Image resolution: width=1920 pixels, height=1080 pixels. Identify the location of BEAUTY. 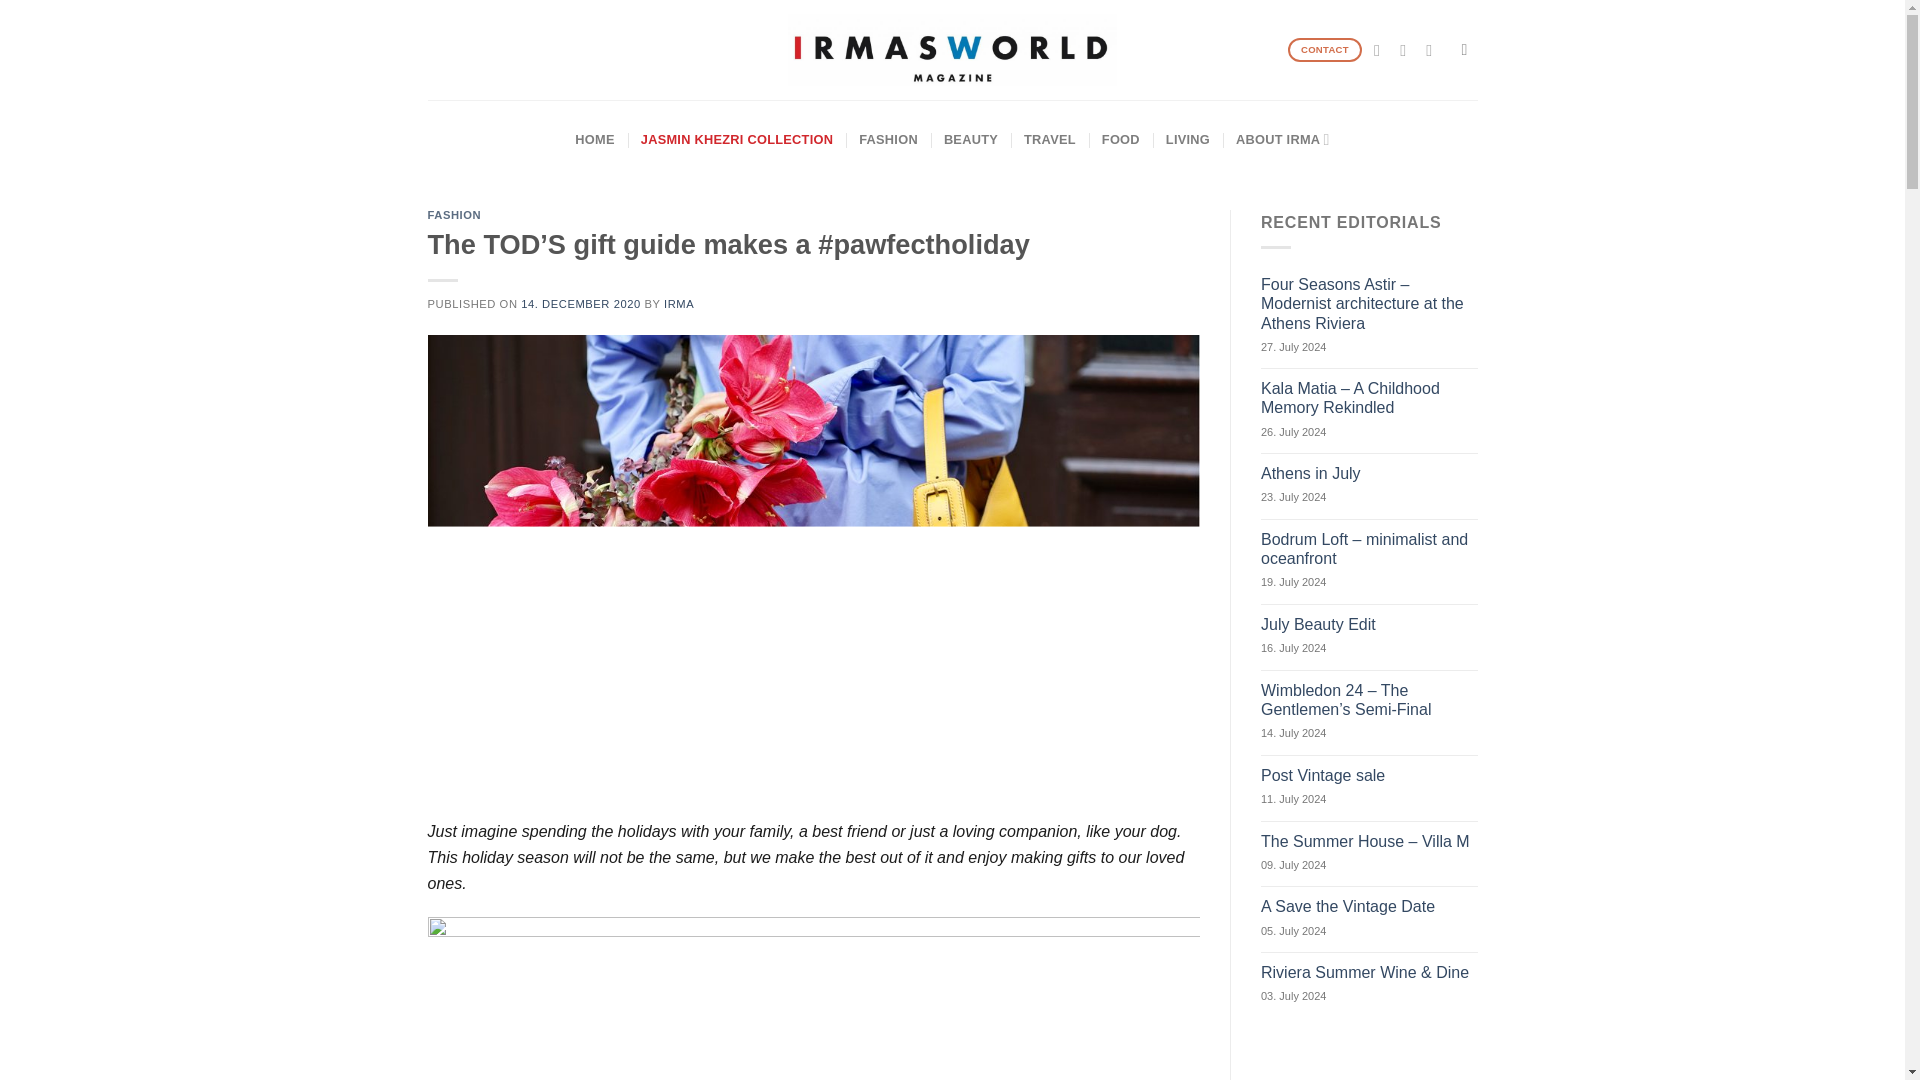
(971, 140).